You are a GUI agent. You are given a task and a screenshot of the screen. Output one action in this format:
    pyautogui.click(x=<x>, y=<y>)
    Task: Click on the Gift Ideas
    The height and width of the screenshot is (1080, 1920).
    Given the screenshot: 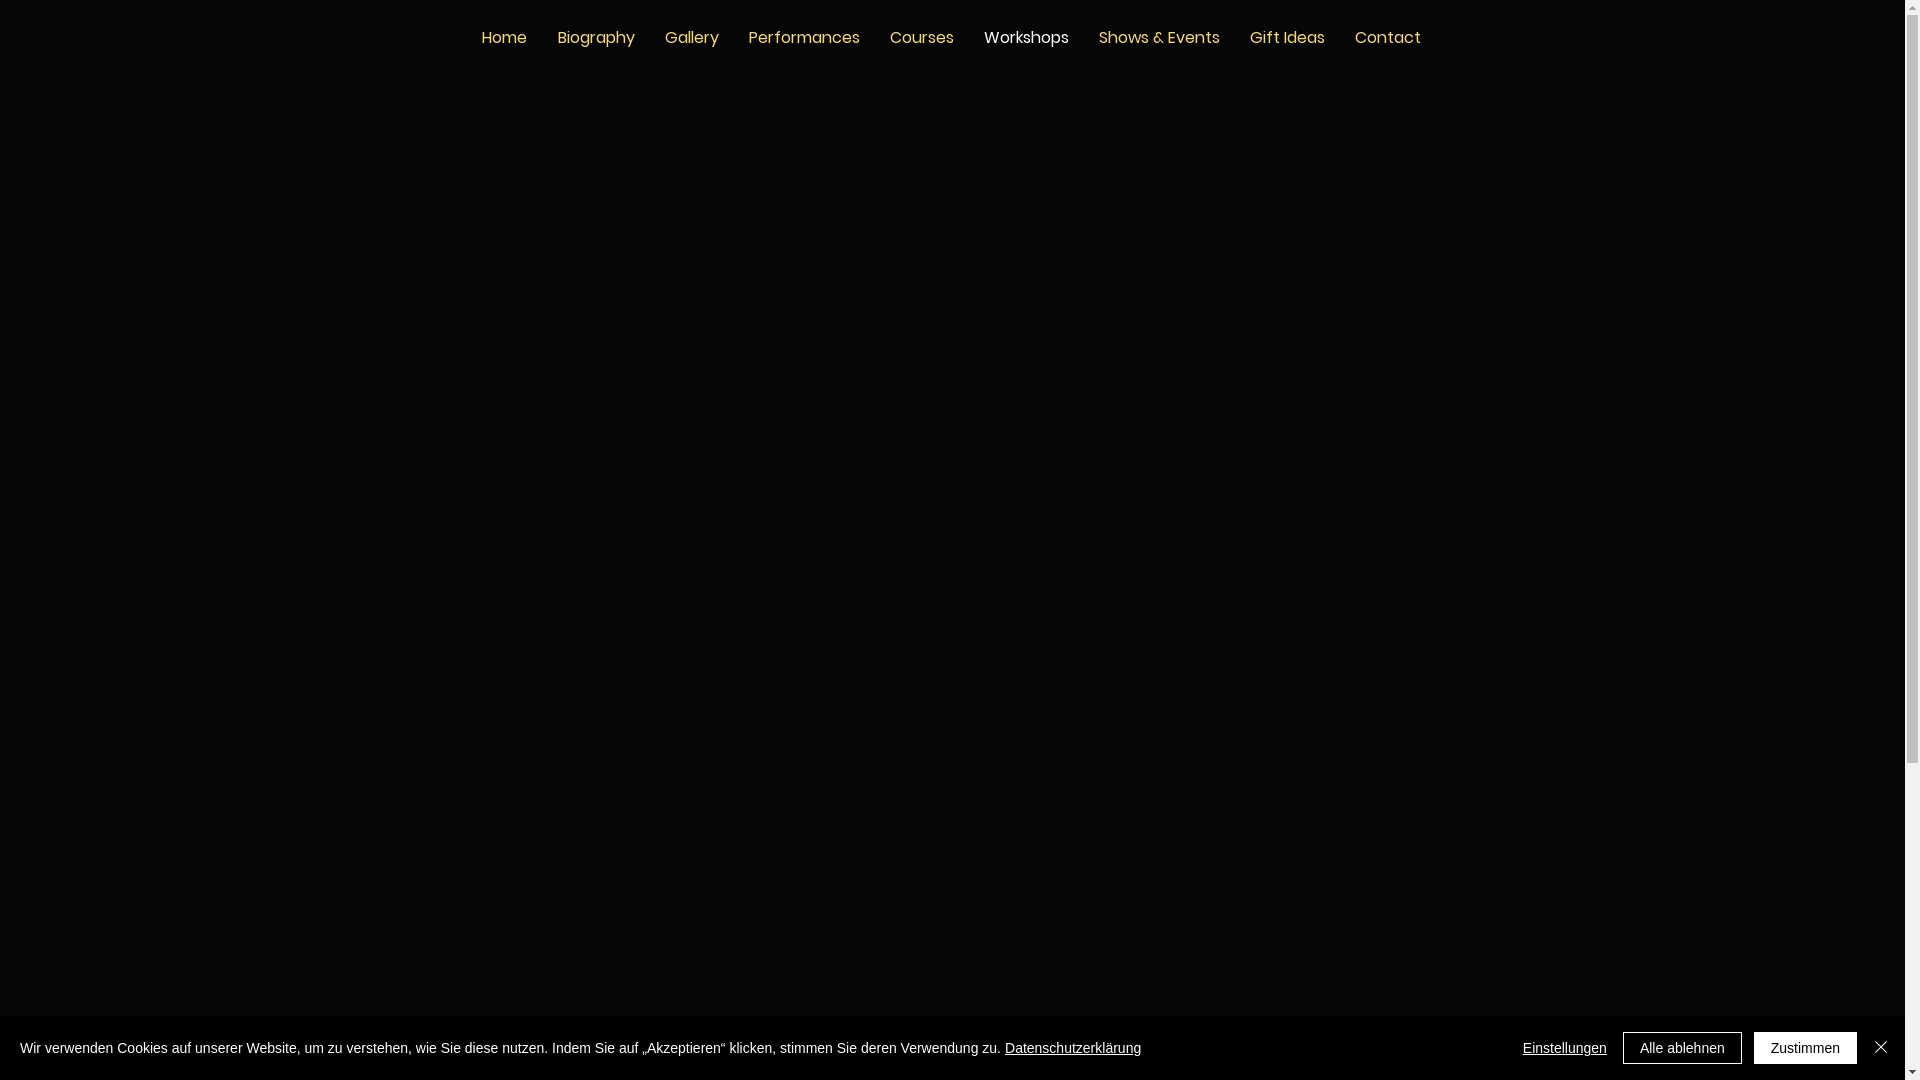 What is the action you would take?
    pyautogui.click(x=1286, y=34)
    